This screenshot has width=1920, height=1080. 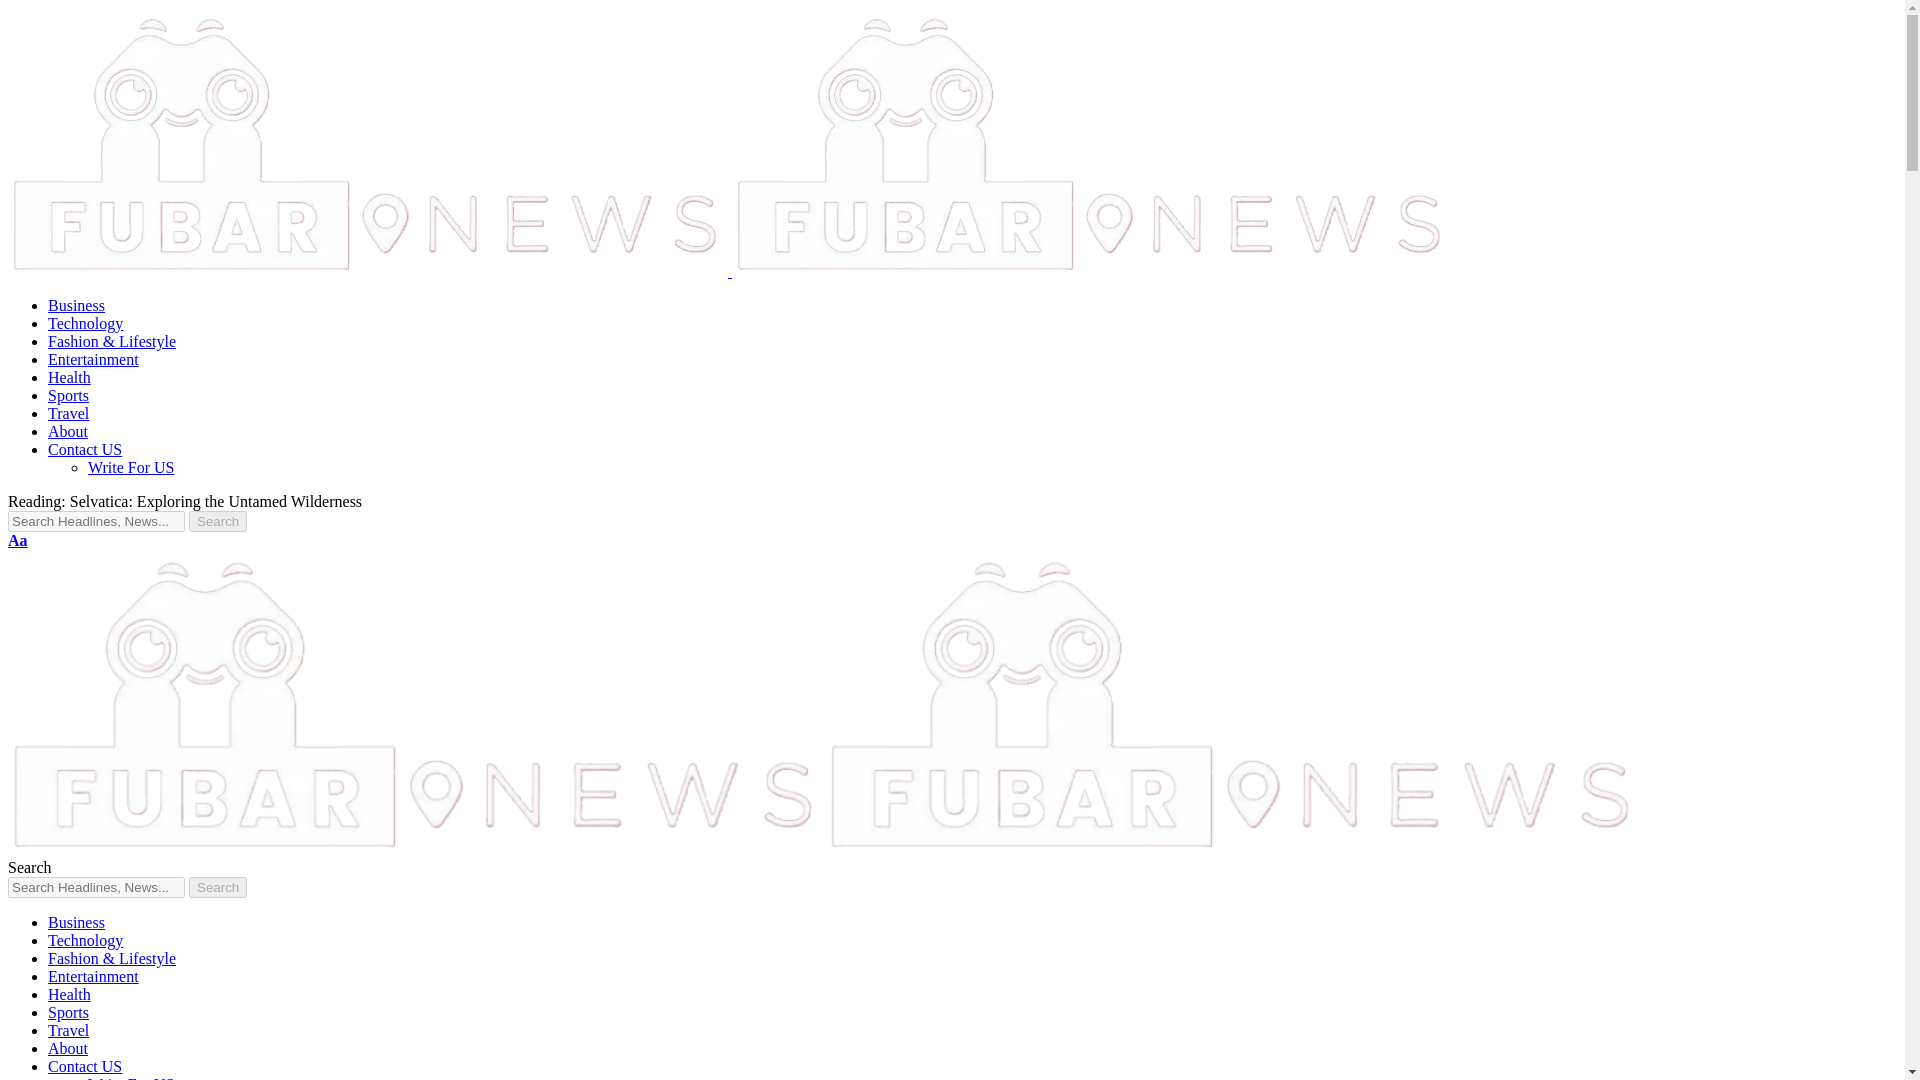 What do you see at coordinates (69, 377) in the screenshot?
I see `Health` at bounding box center [69, 377].